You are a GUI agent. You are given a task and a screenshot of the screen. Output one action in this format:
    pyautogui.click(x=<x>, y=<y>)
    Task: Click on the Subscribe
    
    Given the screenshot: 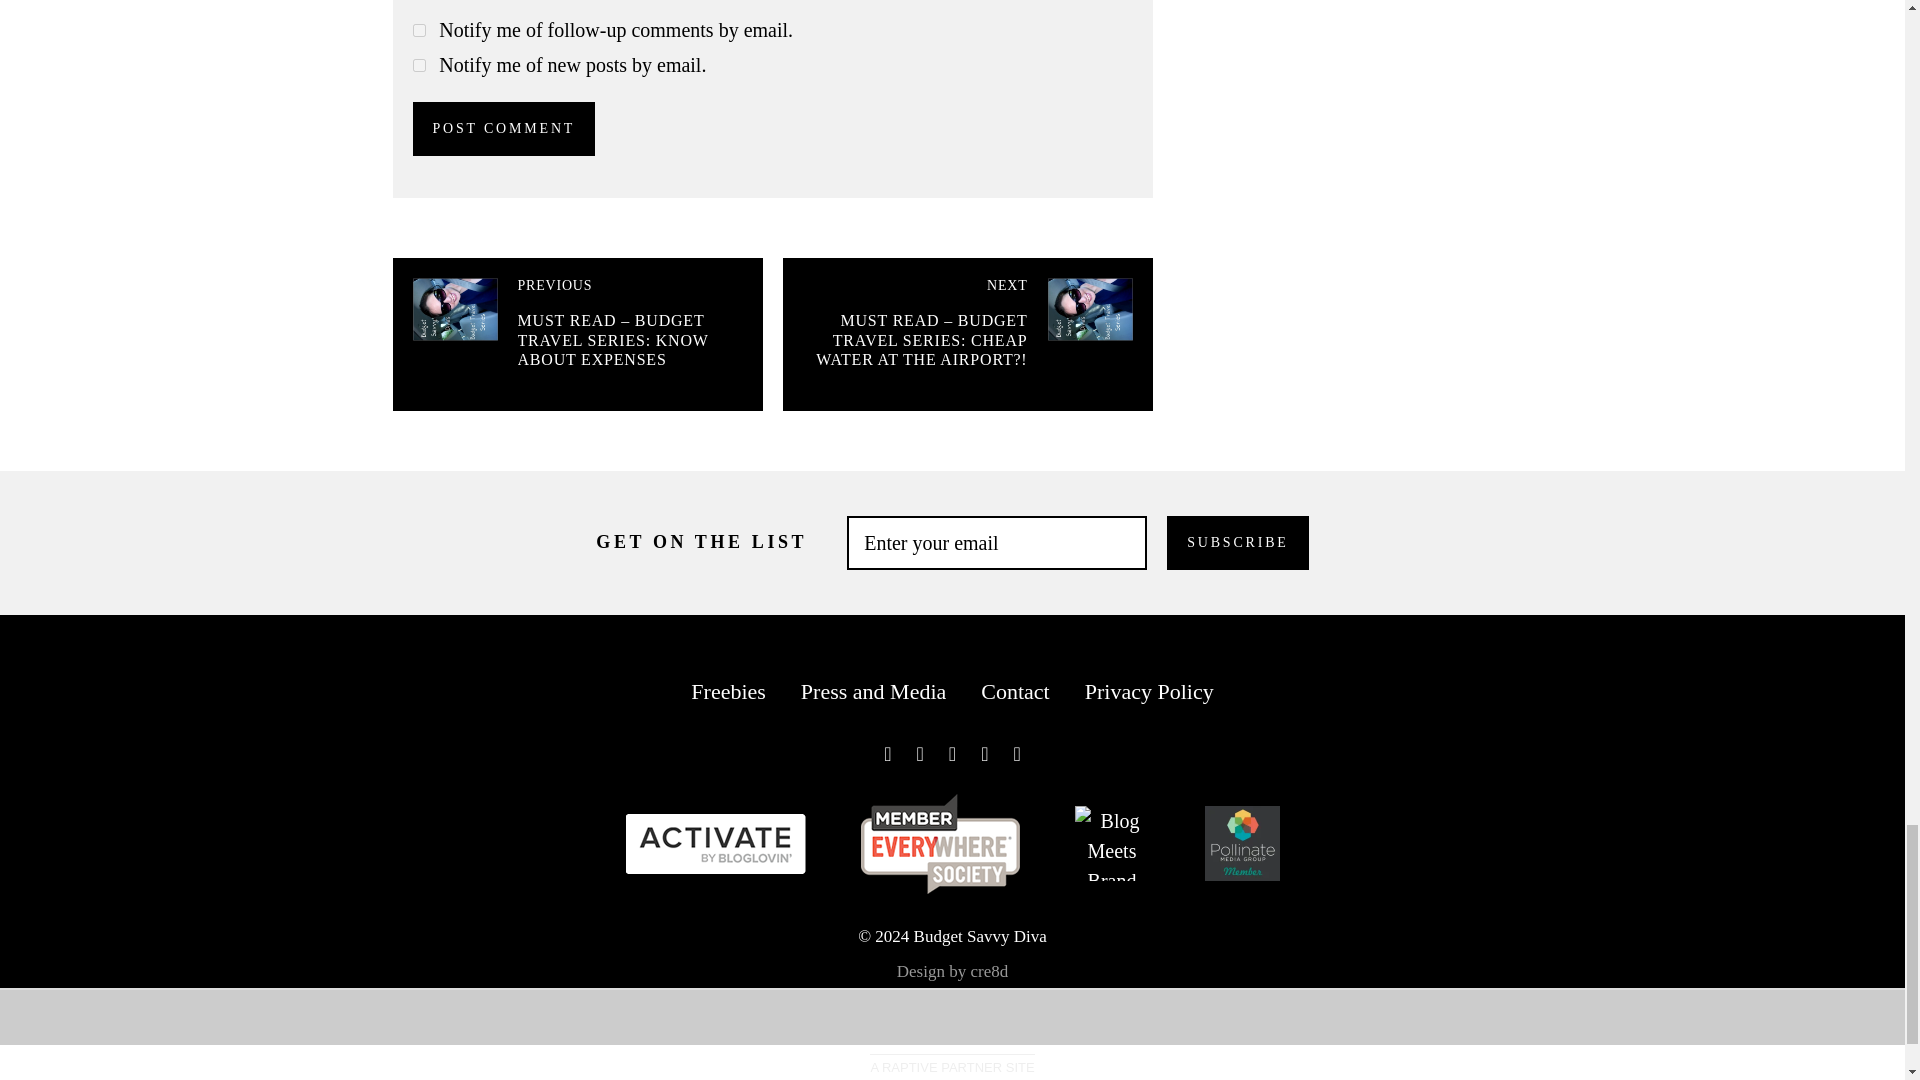 What is the action you would take?
    pyautogui.click(x=1237, y=543)
    